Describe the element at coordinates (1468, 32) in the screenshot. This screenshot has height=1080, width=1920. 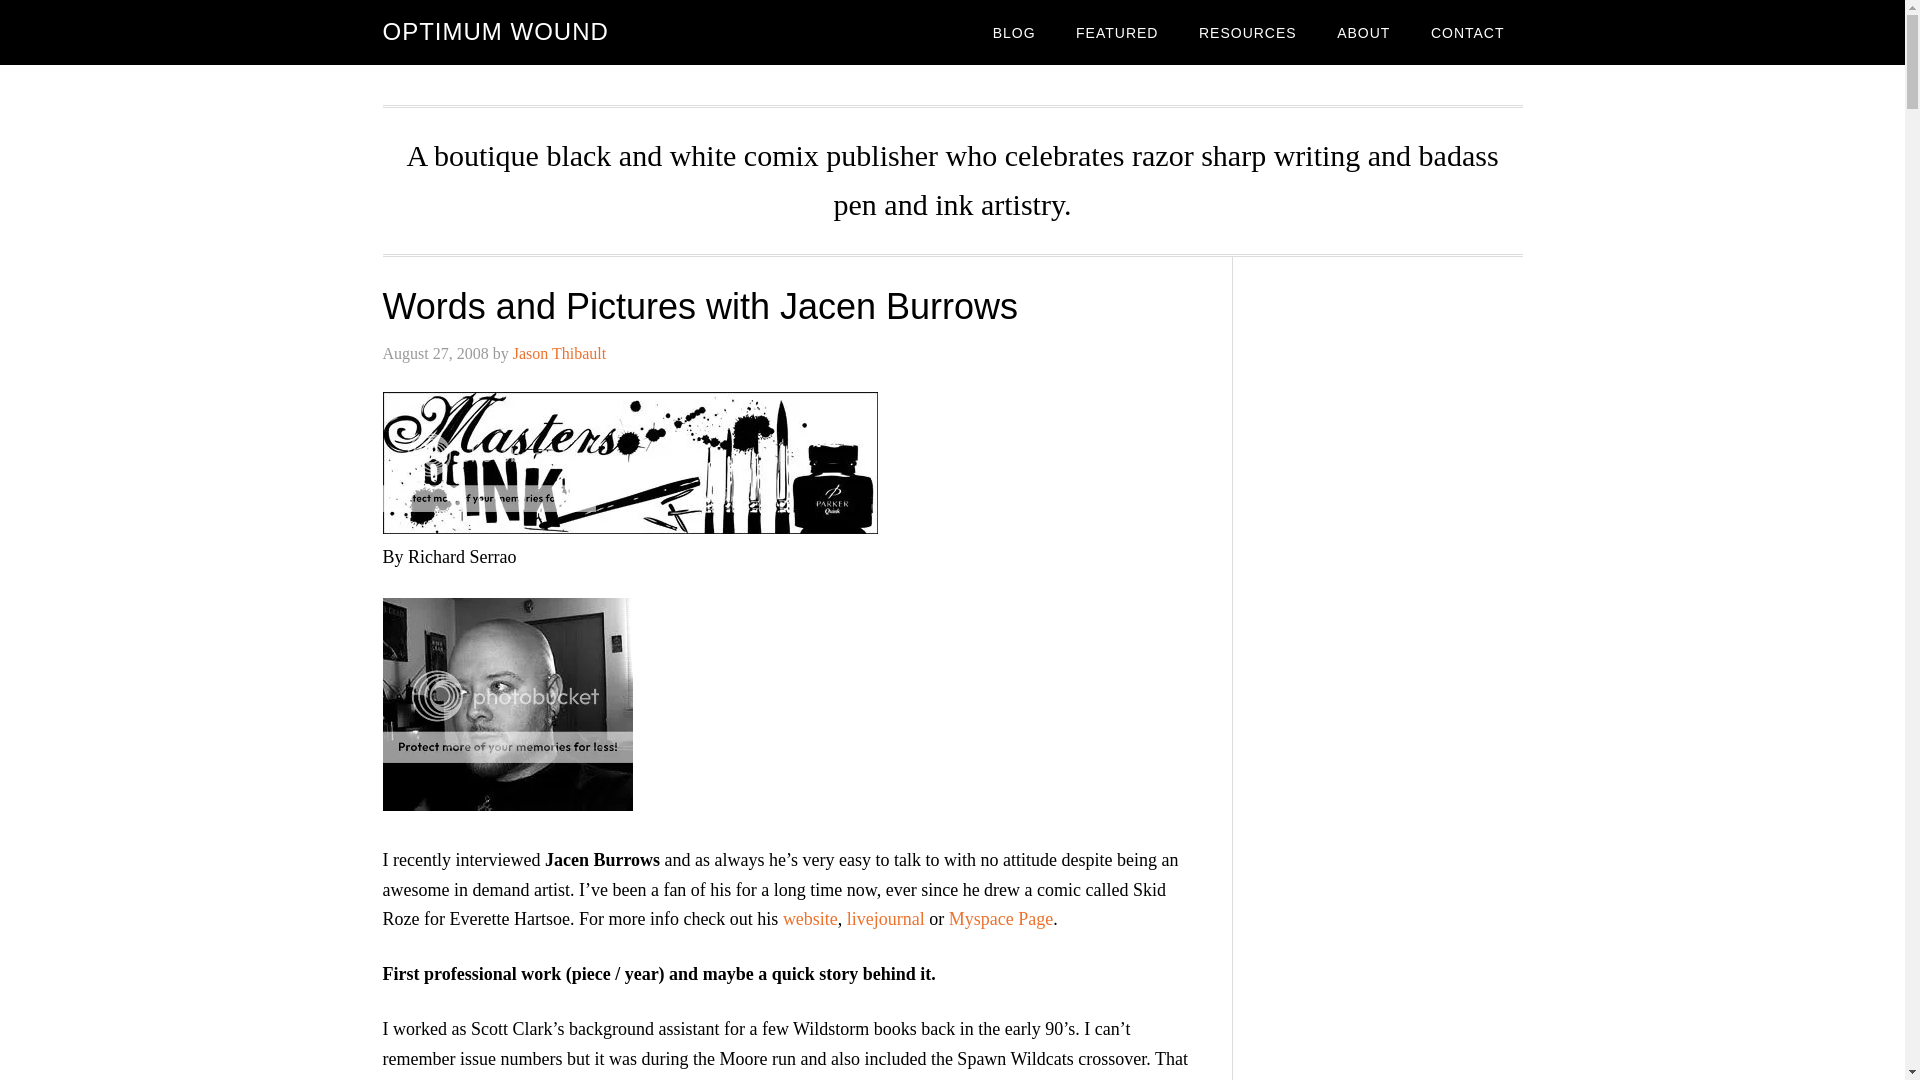
I see `CONTACT` at that location.